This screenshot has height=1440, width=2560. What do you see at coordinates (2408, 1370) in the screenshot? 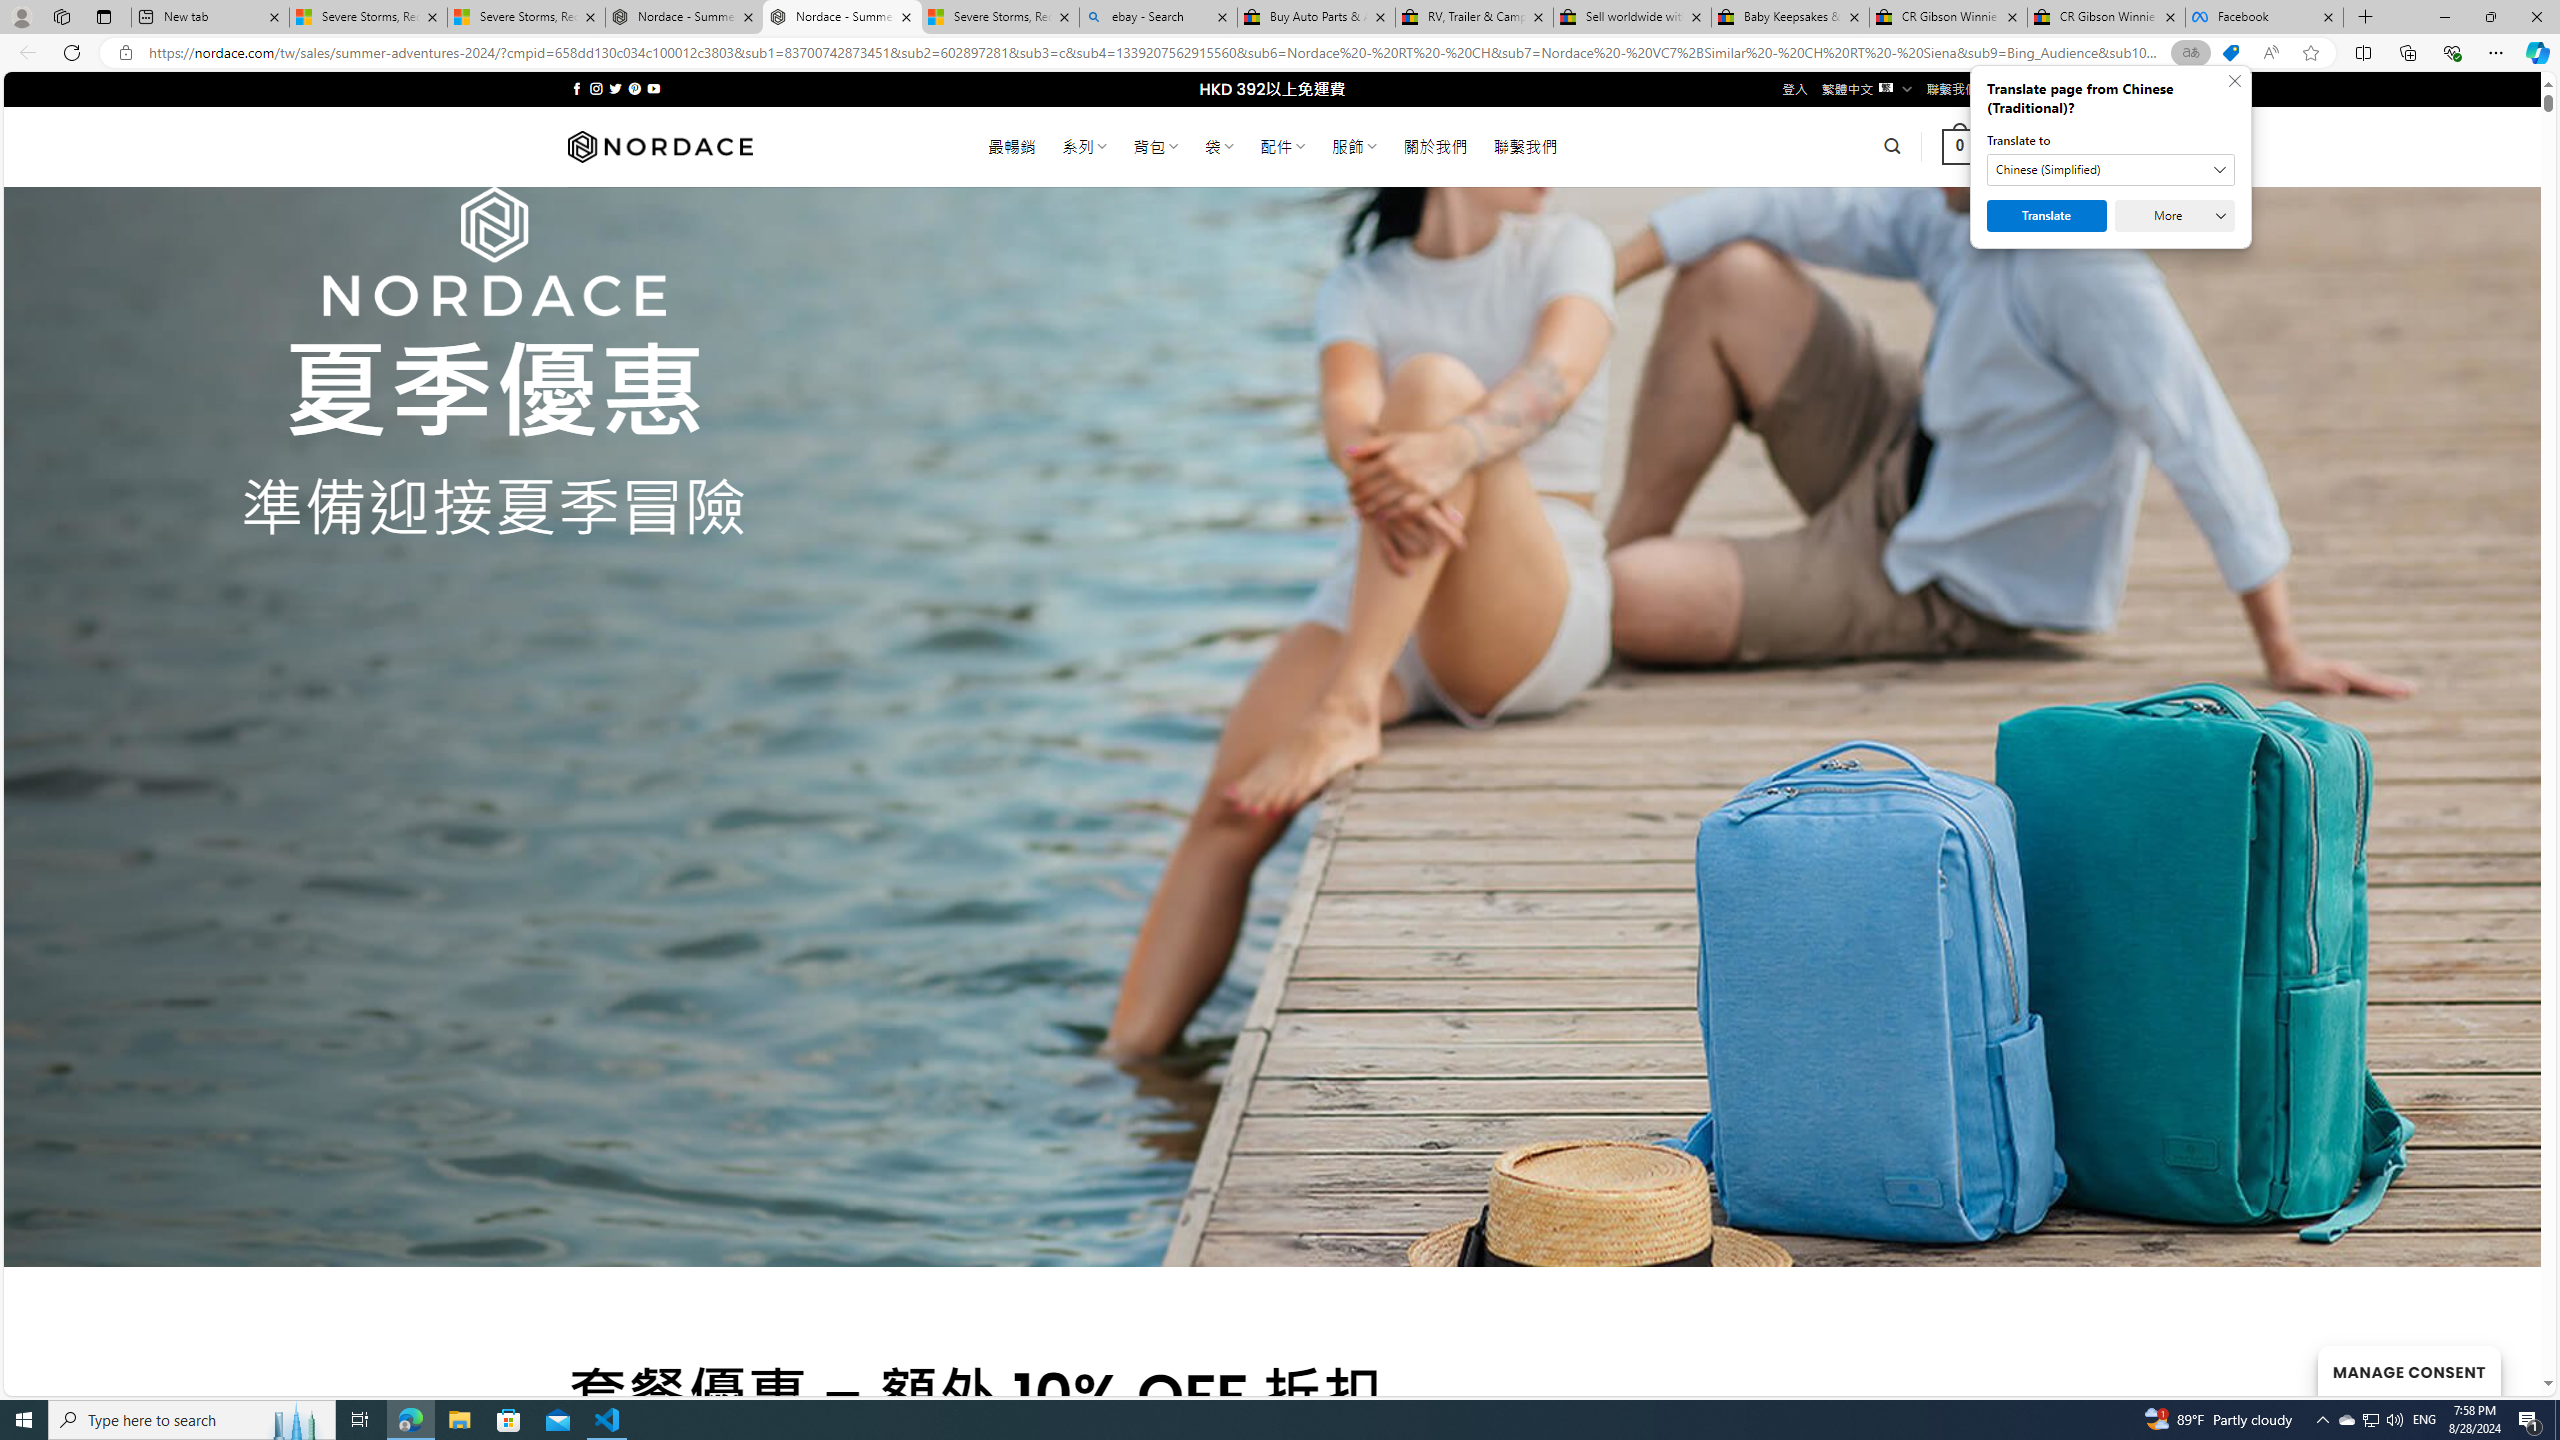
I see `MANAGE CONSENT` at bounding box center [2408, 1370].